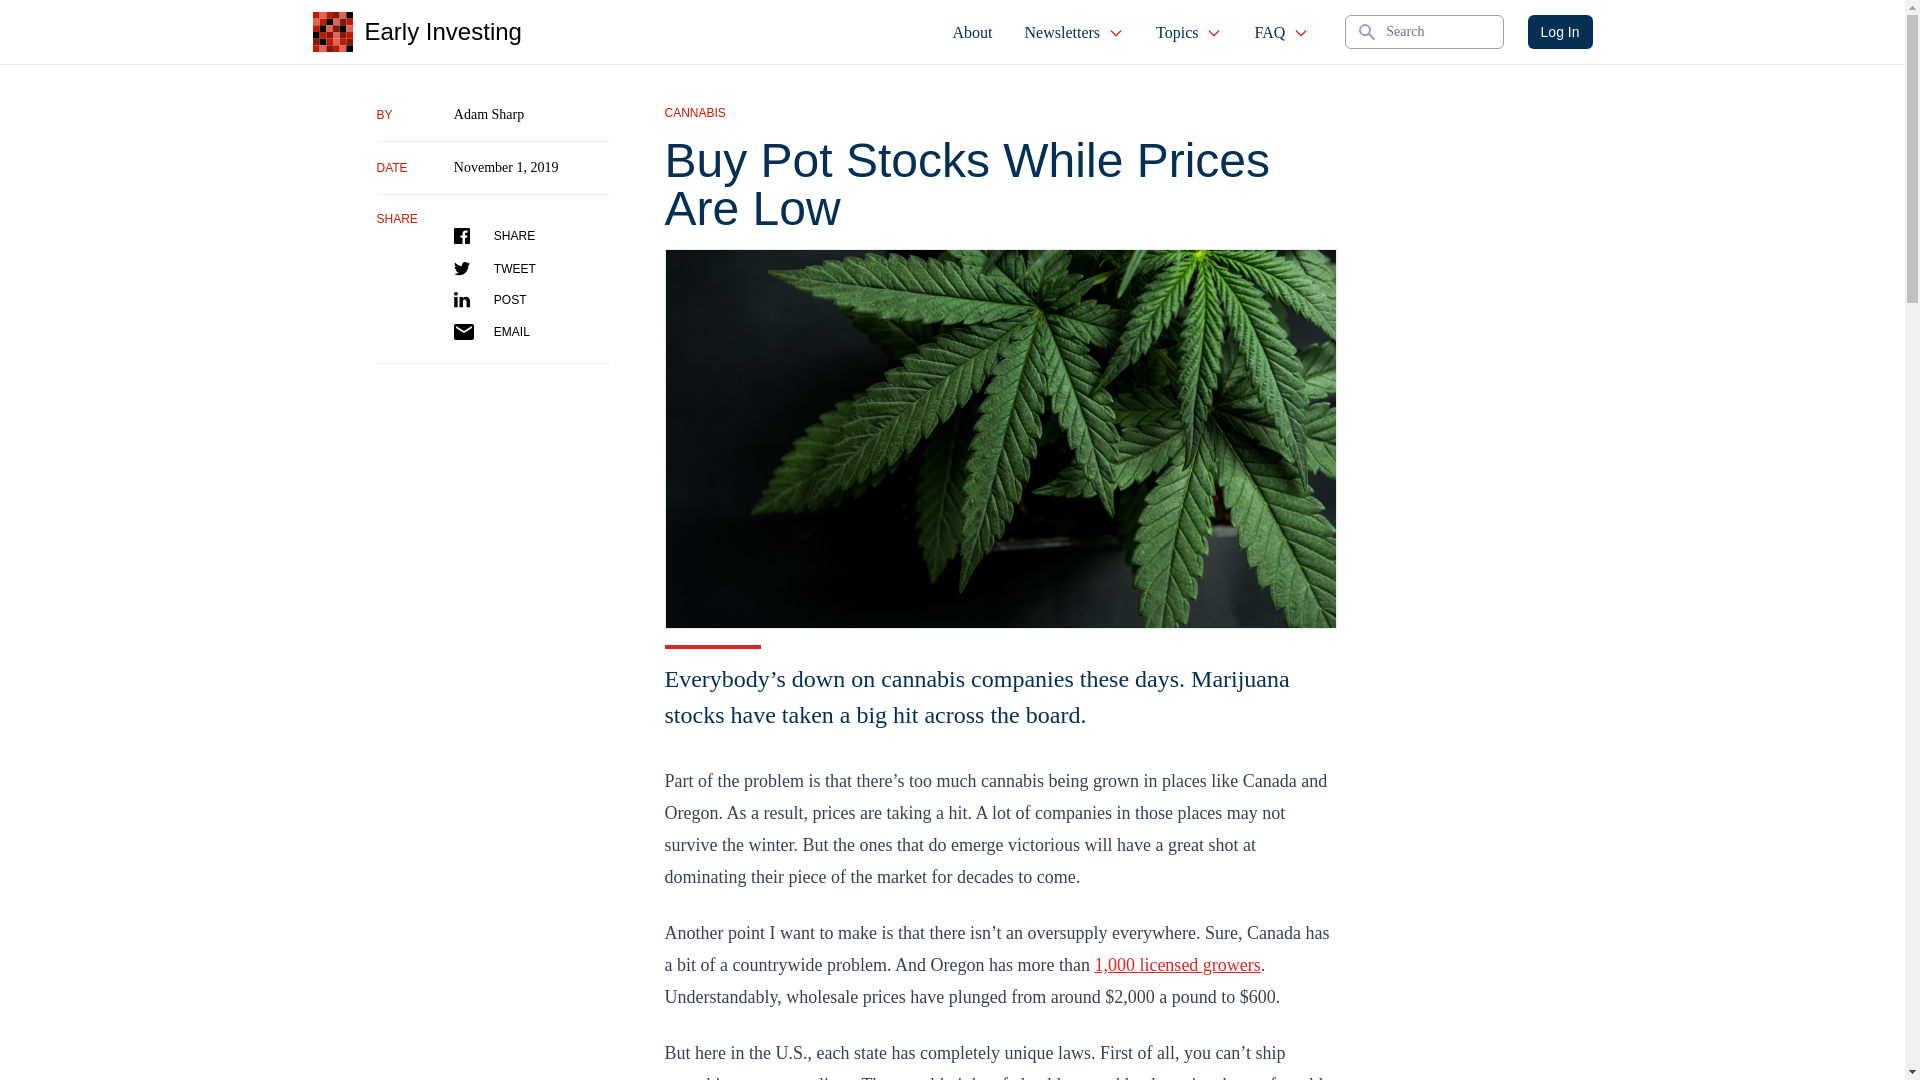 The image size is (1920, 1080). Describe the element at coordinates (494, 268) in the screenshot. I see `TWEET` at that location.